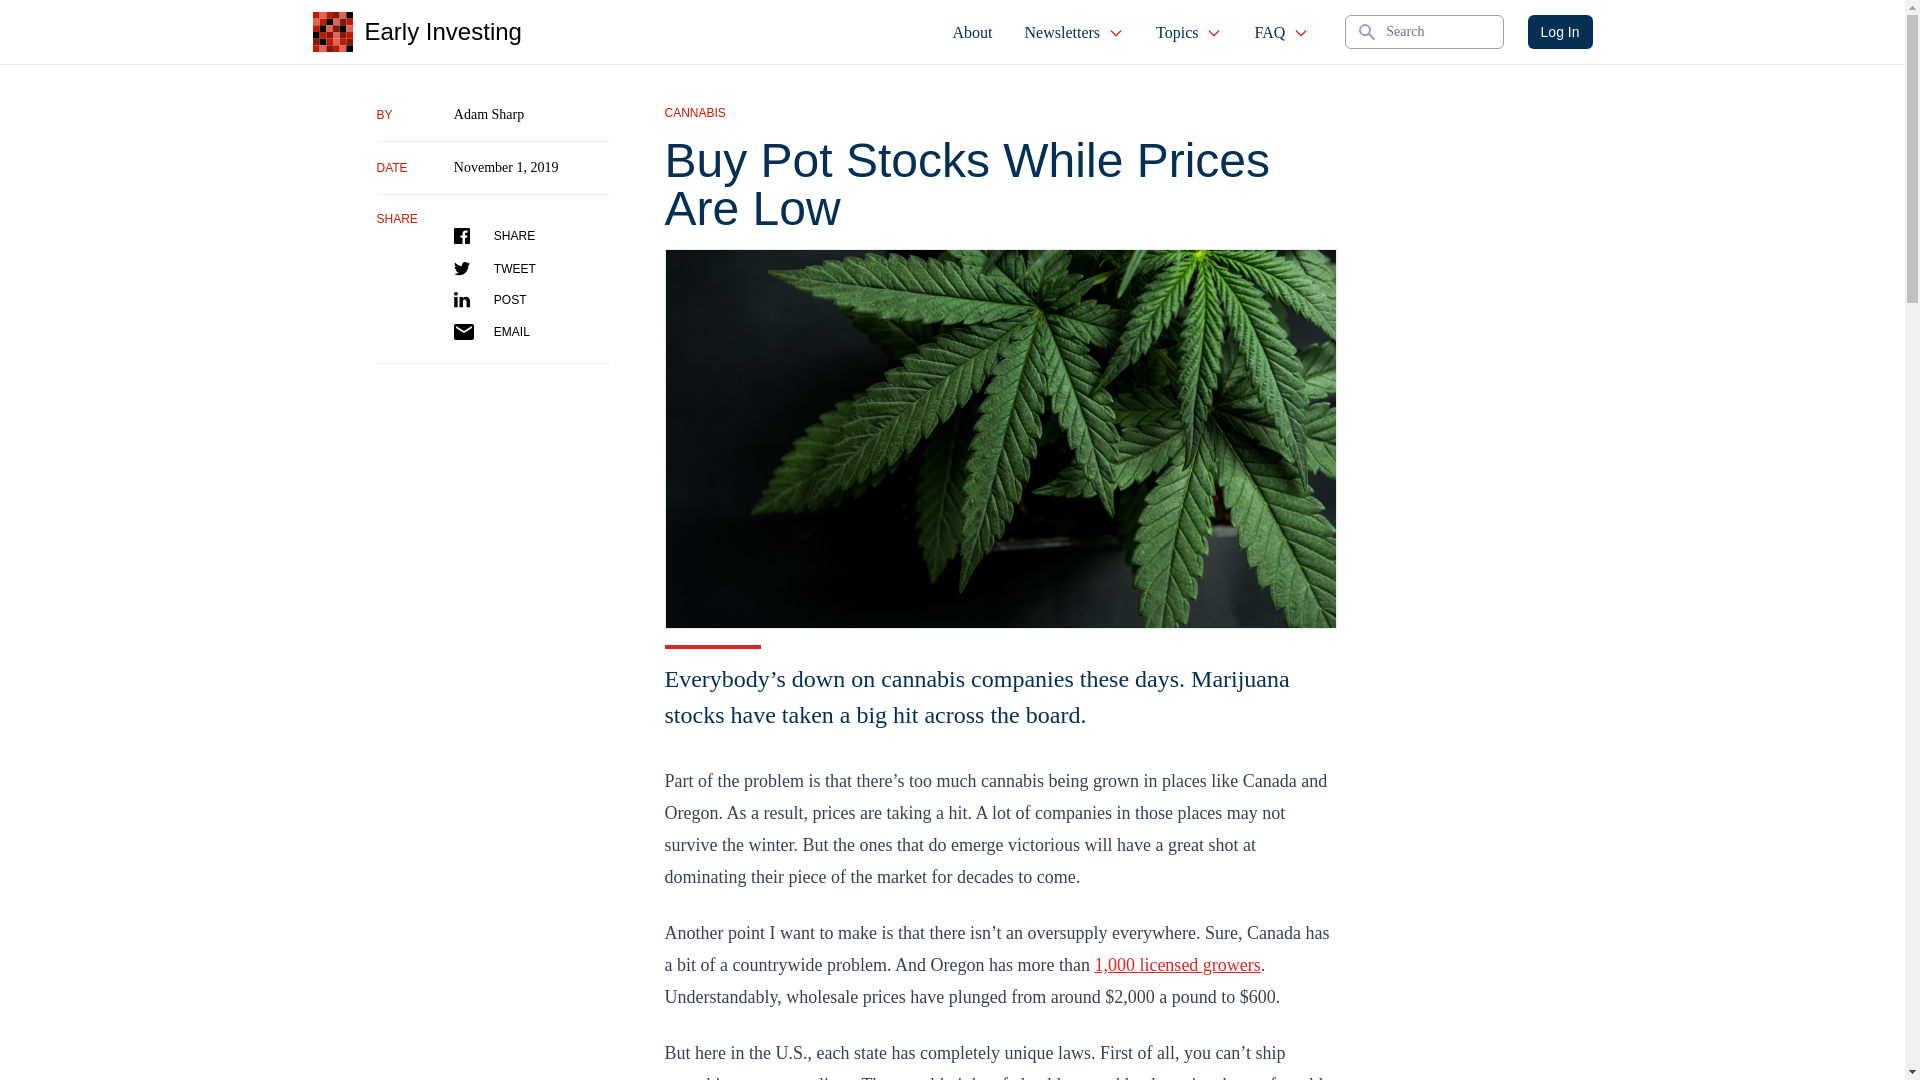 The image size is (1920, 1080). Describe the element at coordinates (494, 268) in the screenshot. I see `TWEET` at that location.